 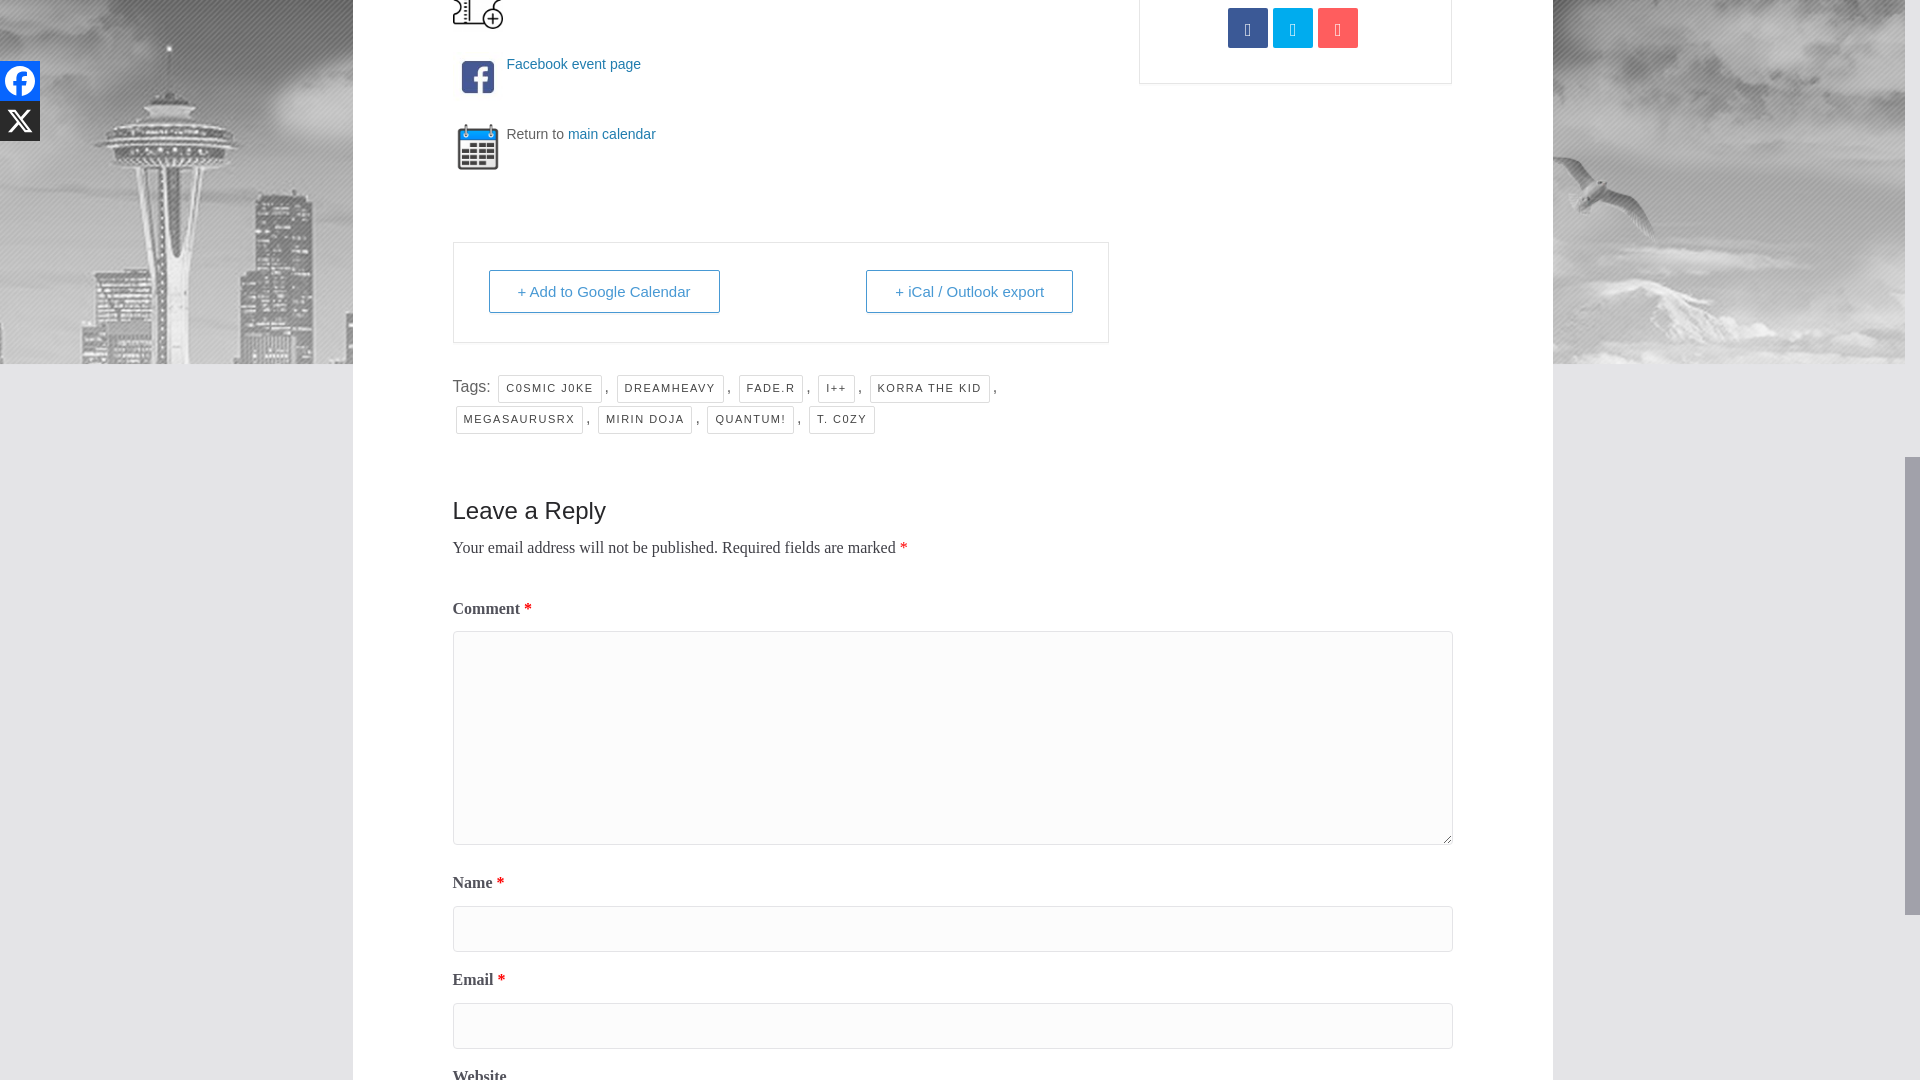 What do you see at coordinates (1248, 27) in the screenshot?
I see `Share on Facebook` at bounding box center [1248, 27].